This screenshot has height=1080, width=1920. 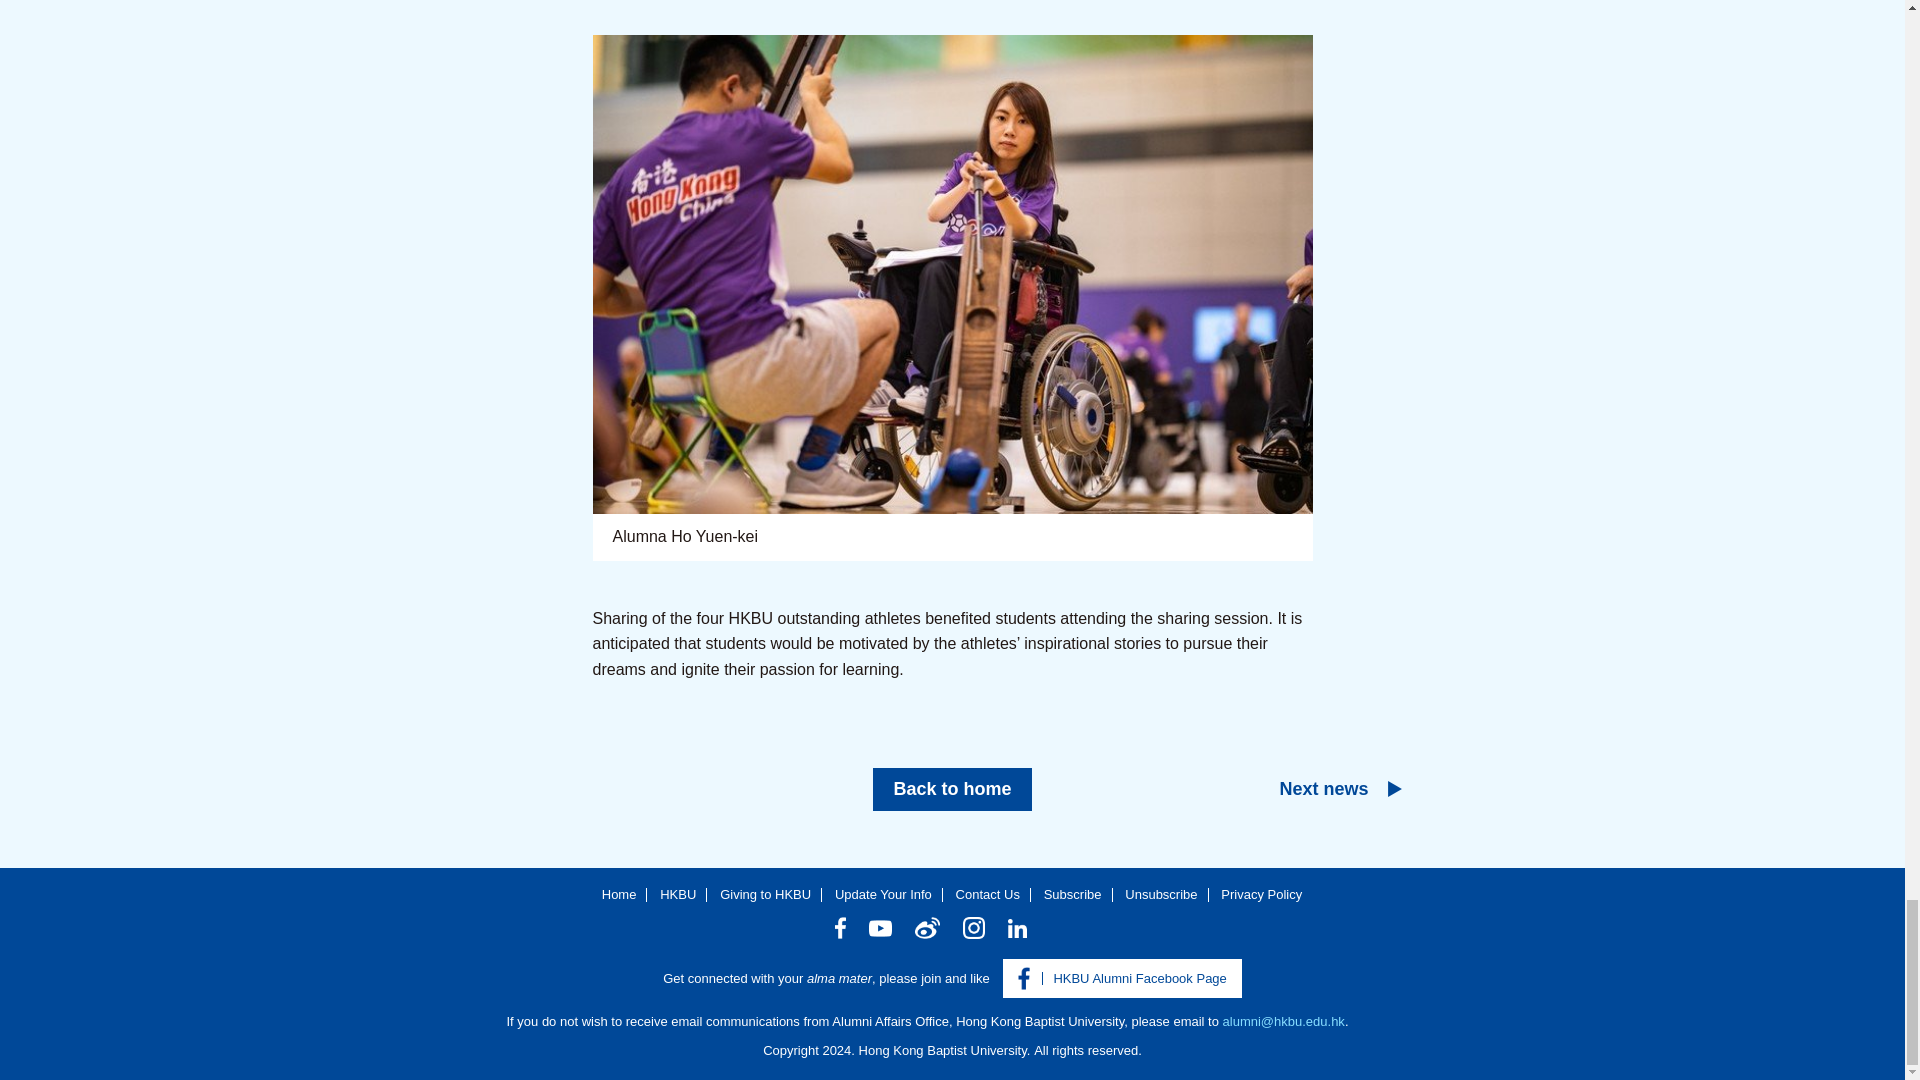 What do you see at coordinates (765, 894) in the screenshot?
I see `Giving to HKBU` at bounding box center [765, 894].